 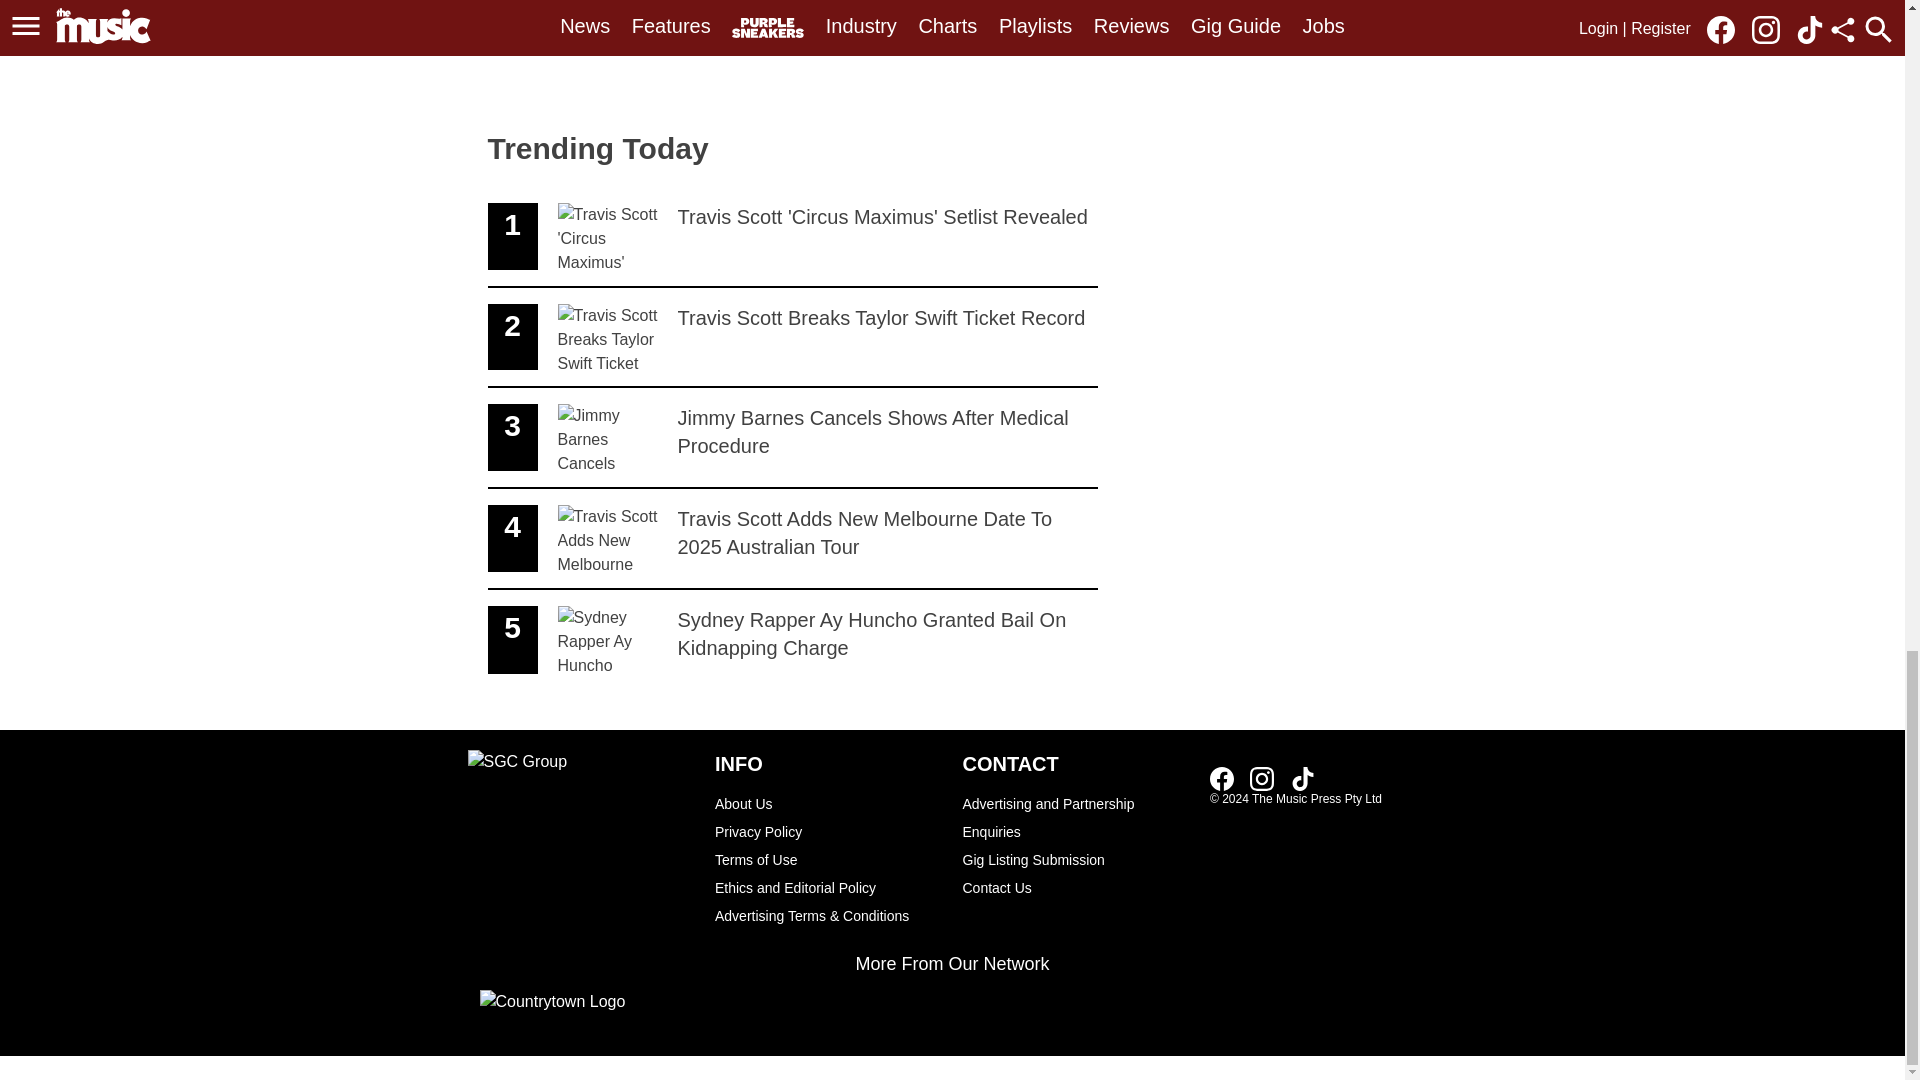 What do you see at coordinates (1076, 817) in the screenshot?
I see `About Us` at bounding box center [1076, 817].